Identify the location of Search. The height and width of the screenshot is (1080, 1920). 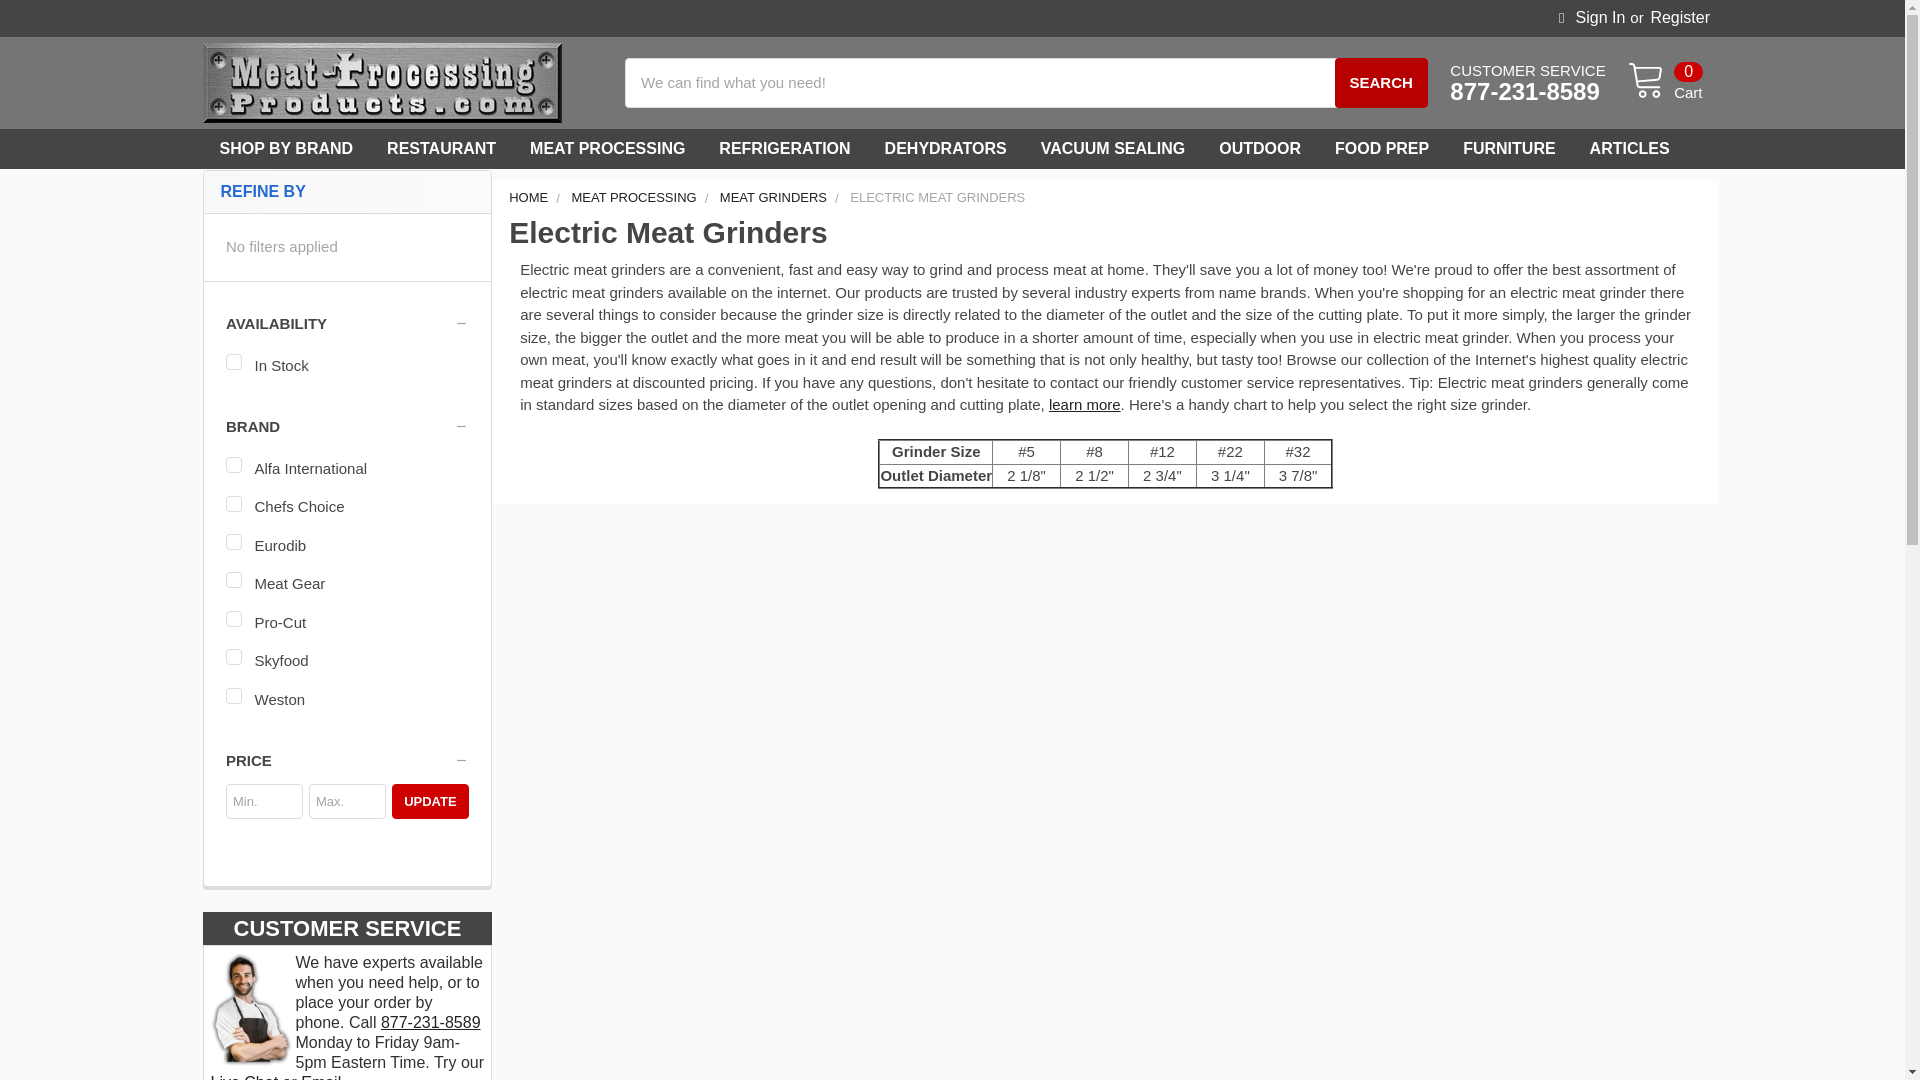
(1538, 70).